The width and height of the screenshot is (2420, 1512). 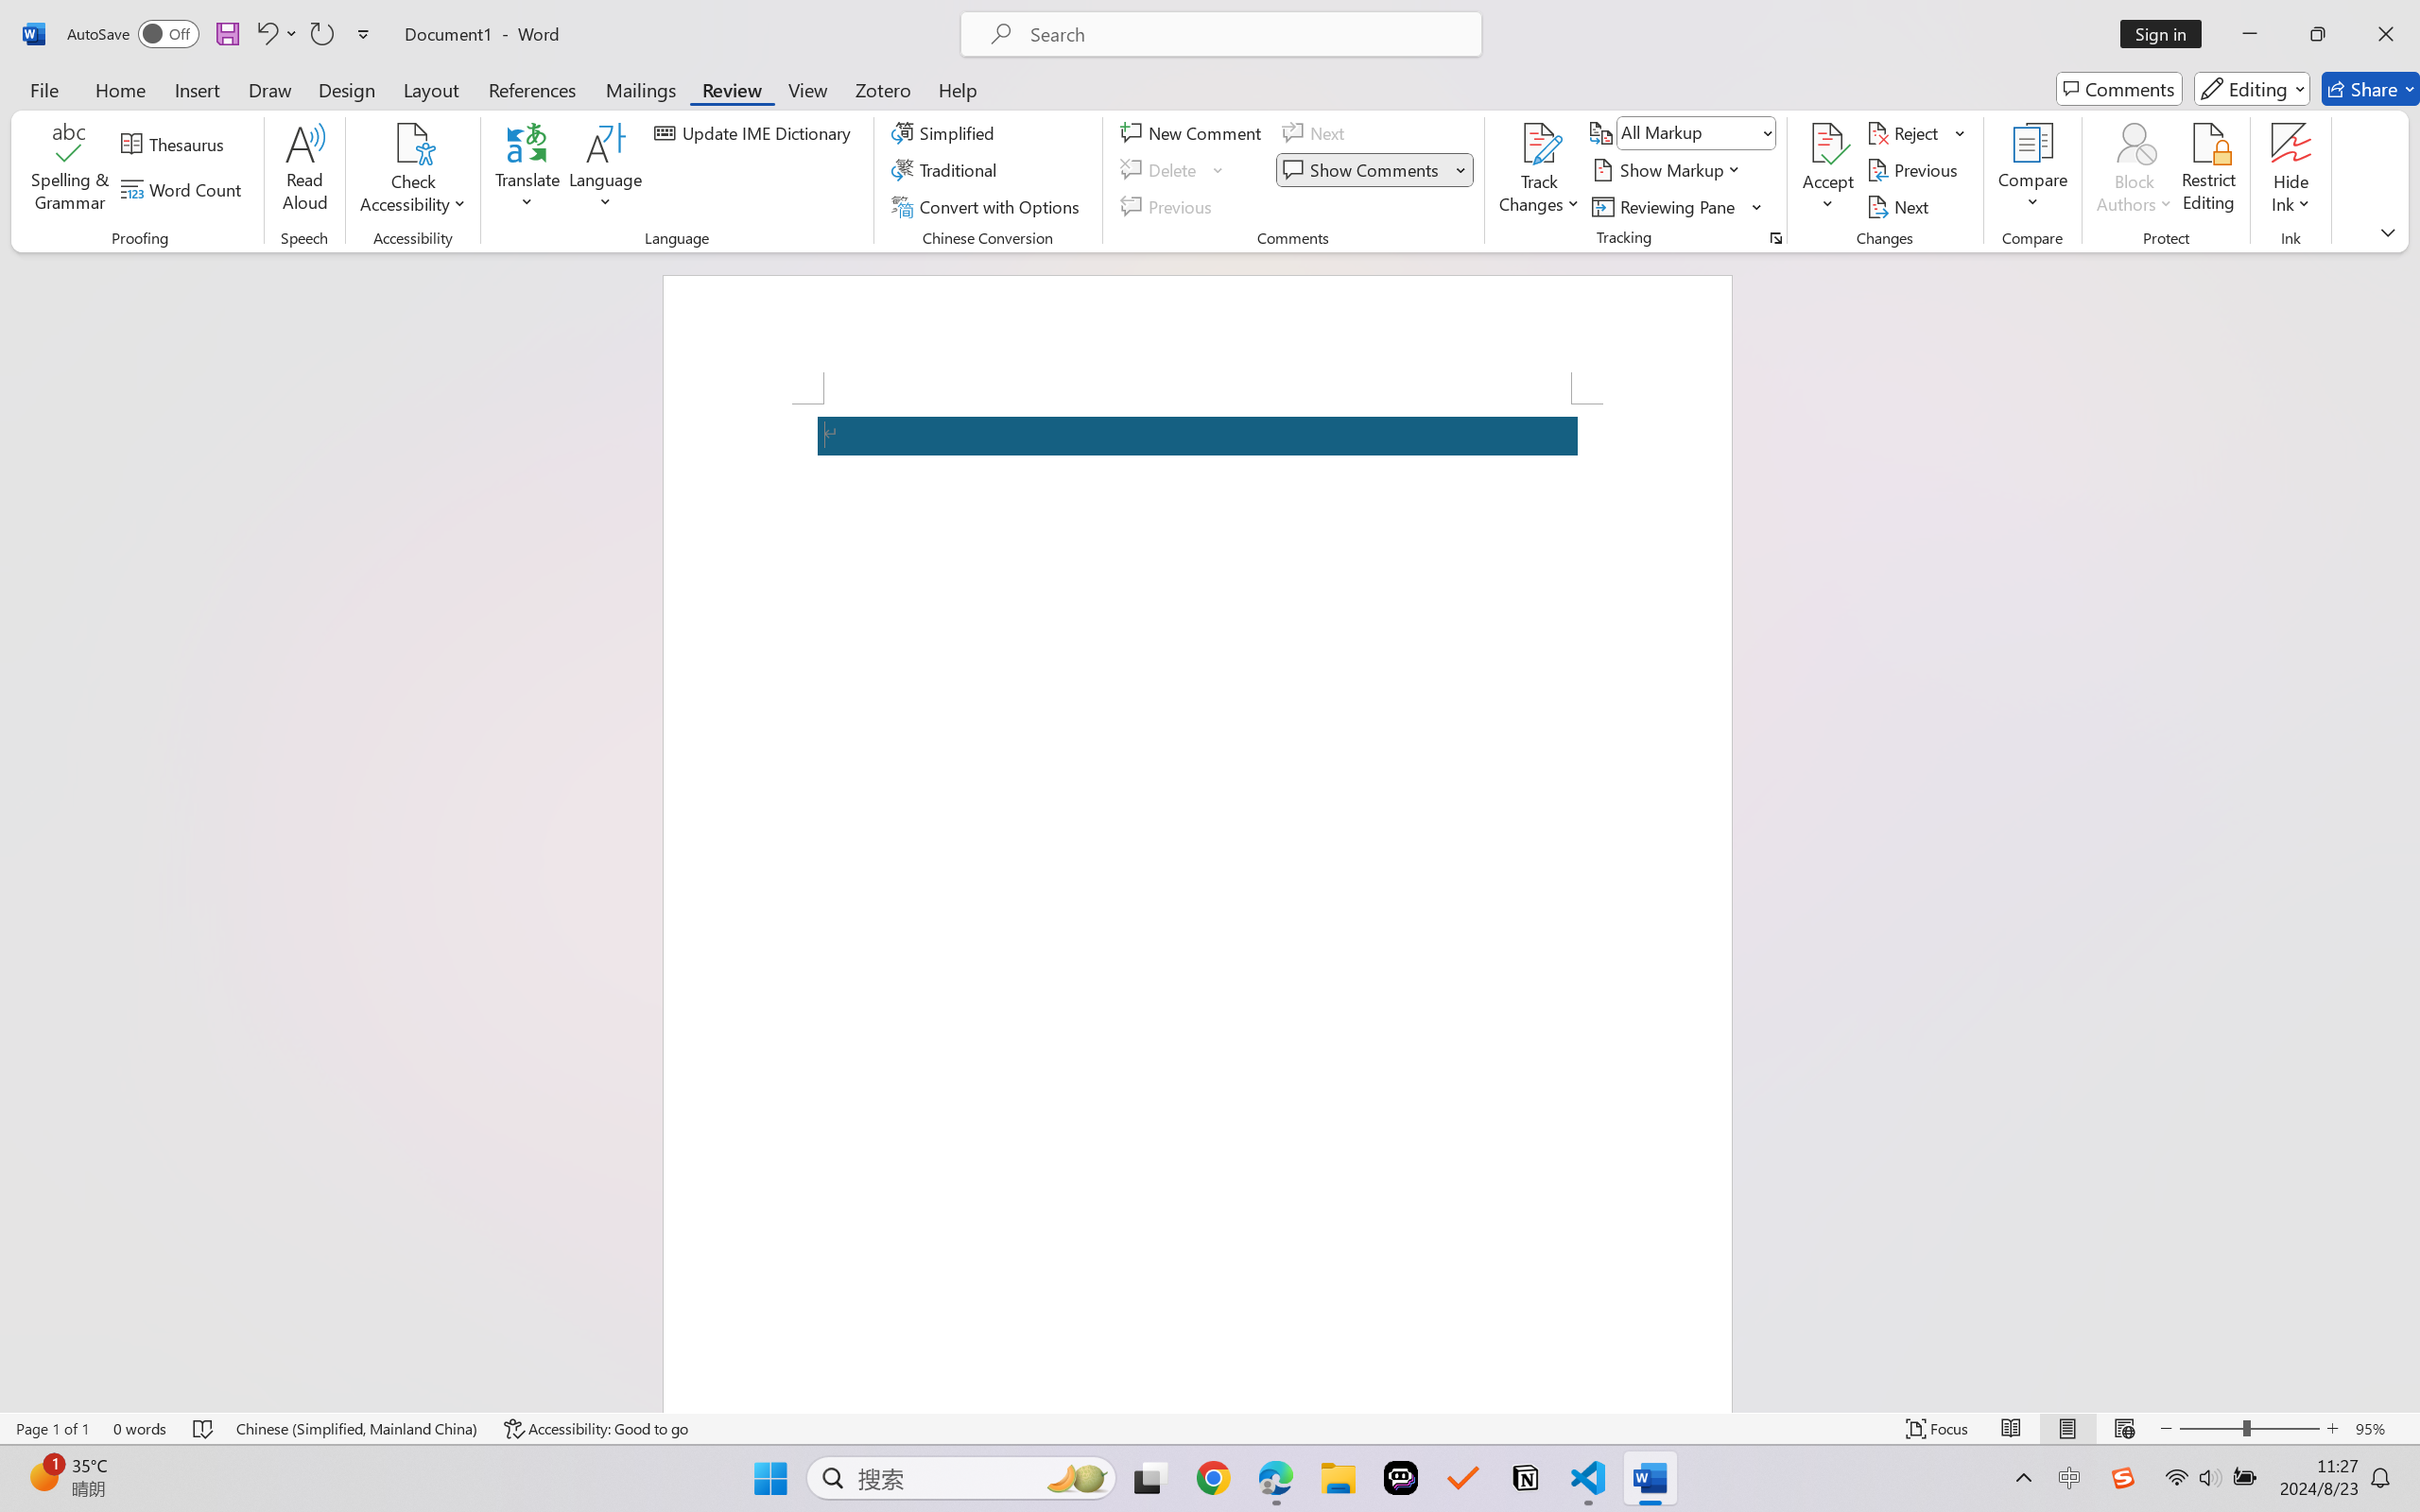 I want to click on Accept and Move to Next, so click(x=1828, y=143).